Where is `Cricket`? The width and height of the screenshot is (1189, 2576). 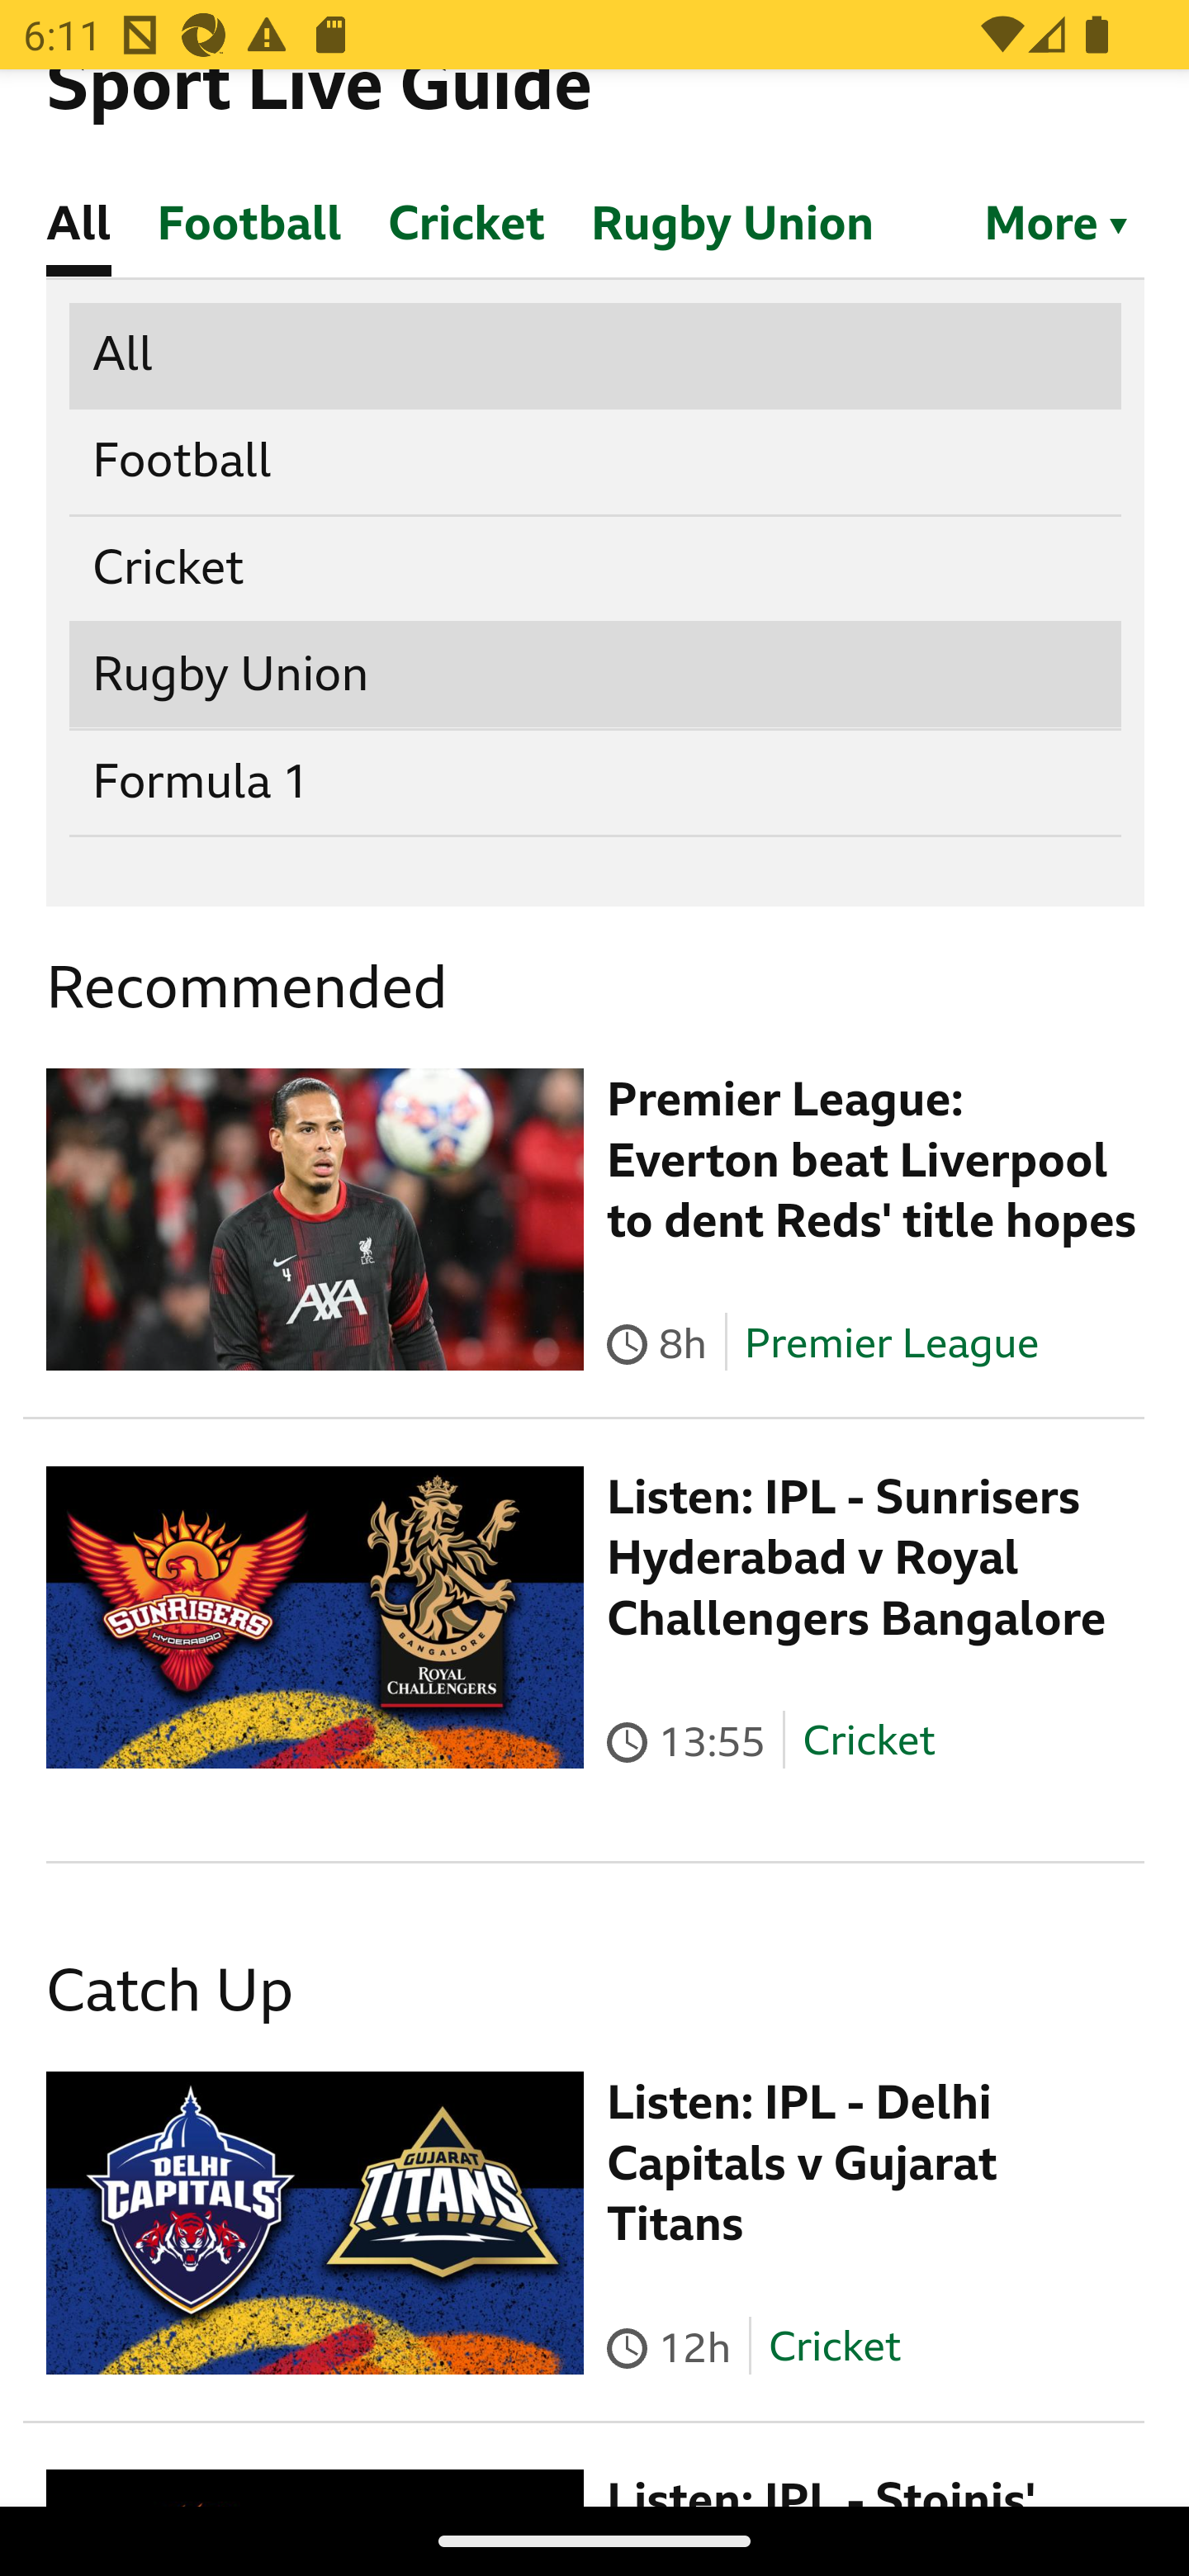
Cricket is located at coordinates (869, 1742).